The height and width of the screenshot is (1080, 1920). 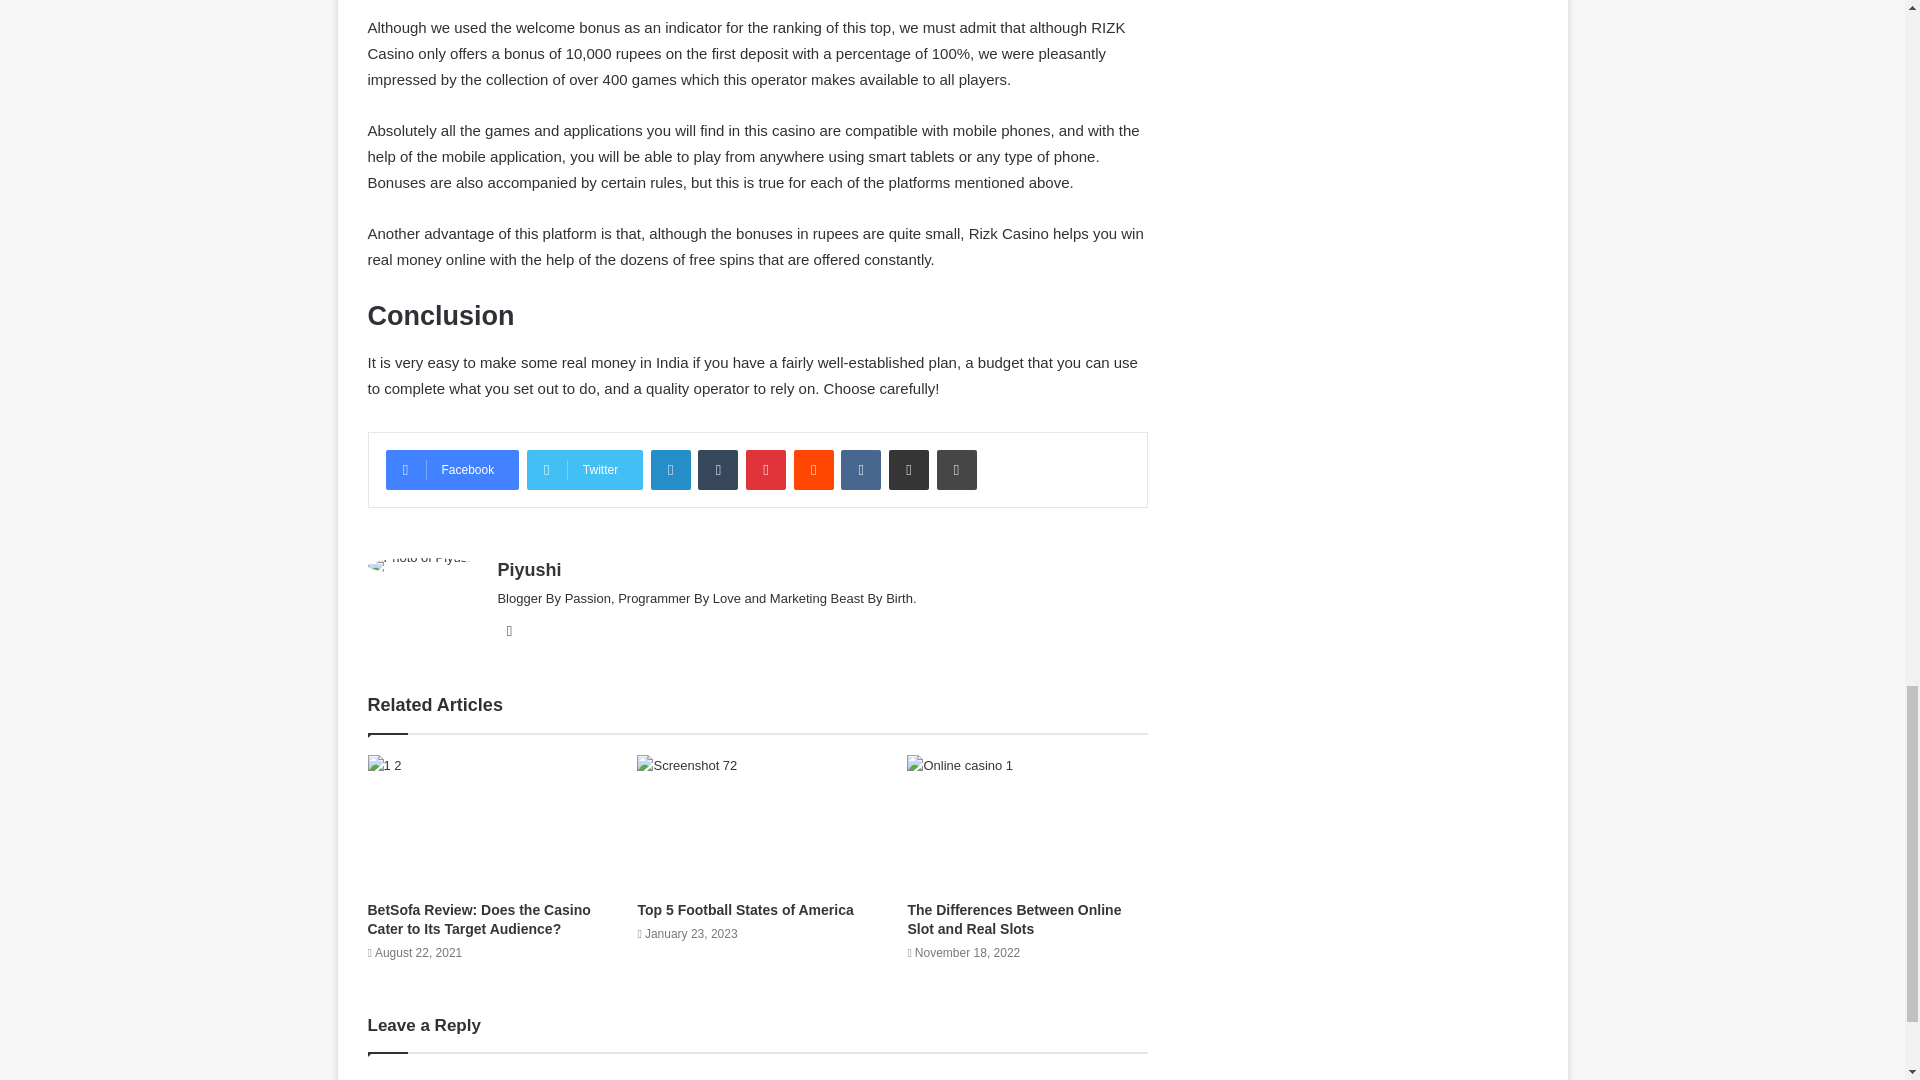 What do you see at coordinates (718, 470) in the screenshot?
I see `Tumblr` at bounding box center [718, 470].